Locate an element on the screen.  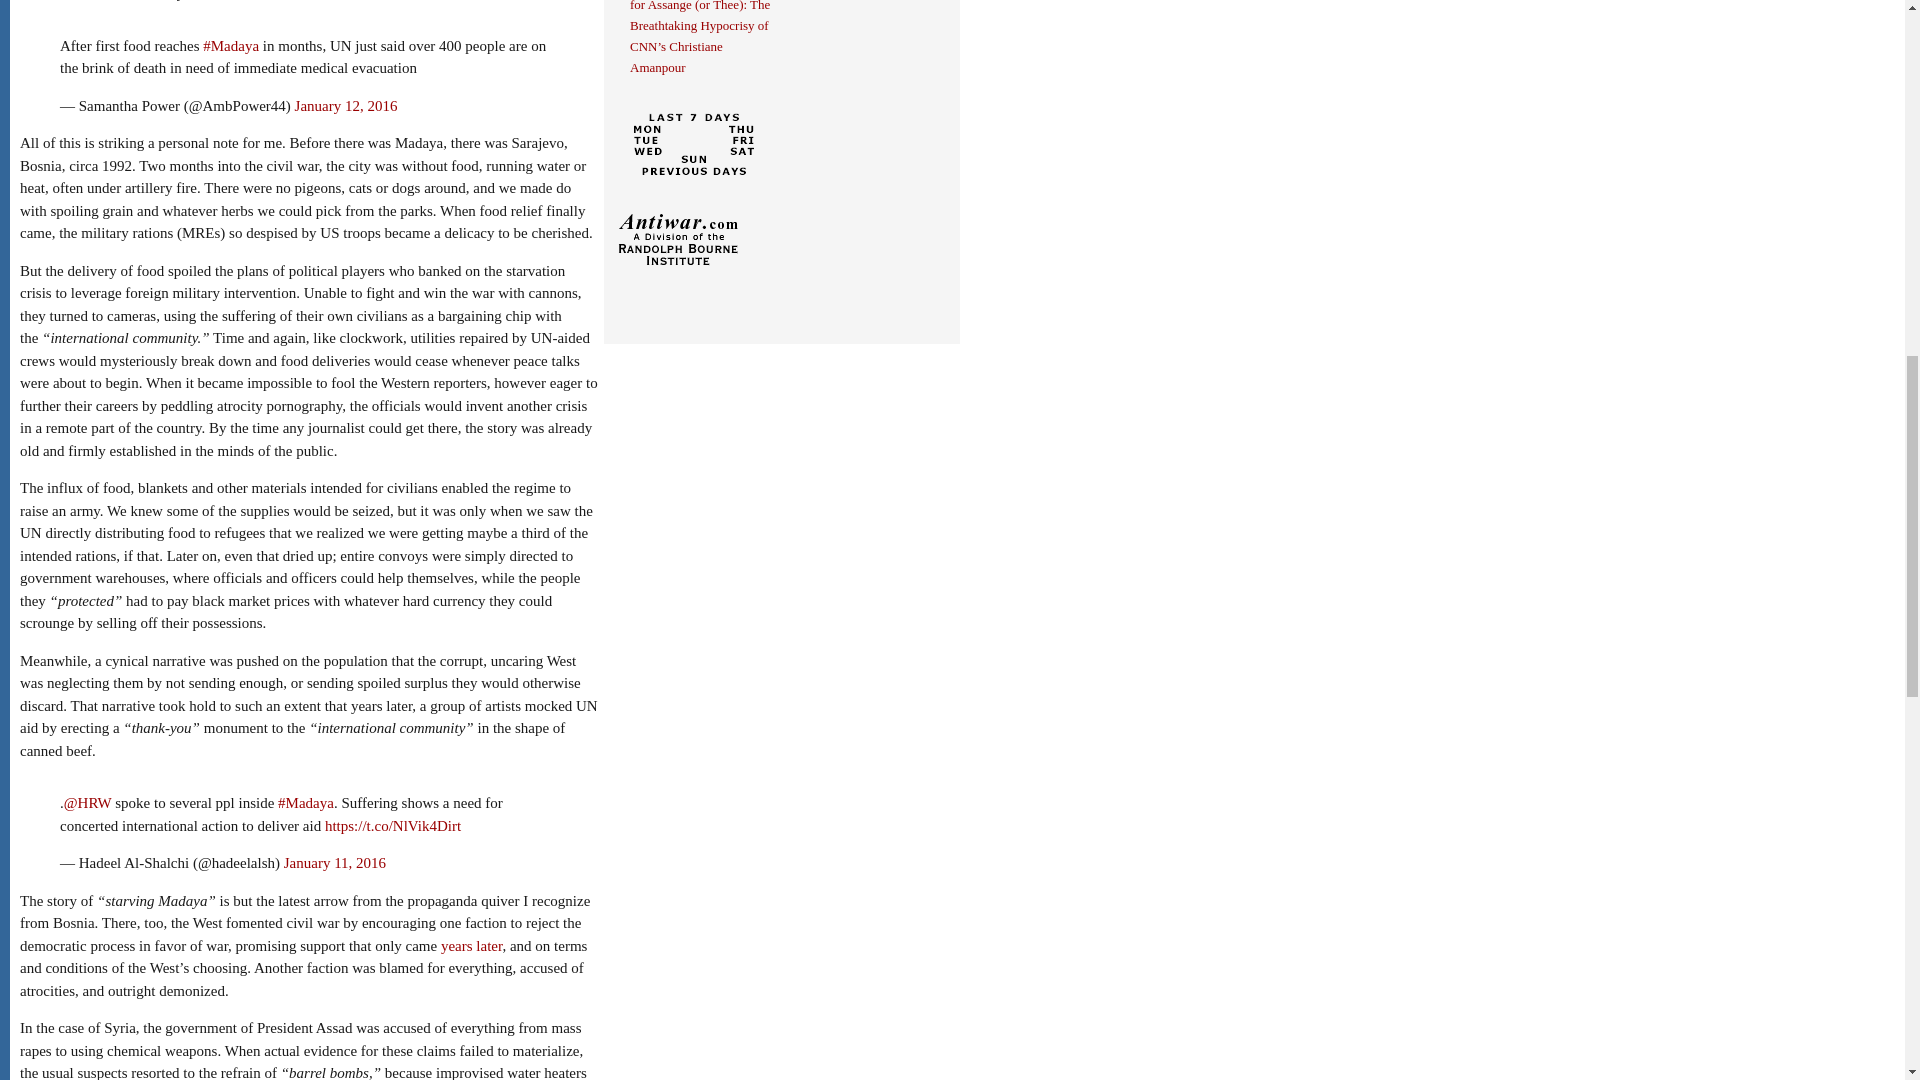
January 12, 2016 is located at coordinates (346, 106).